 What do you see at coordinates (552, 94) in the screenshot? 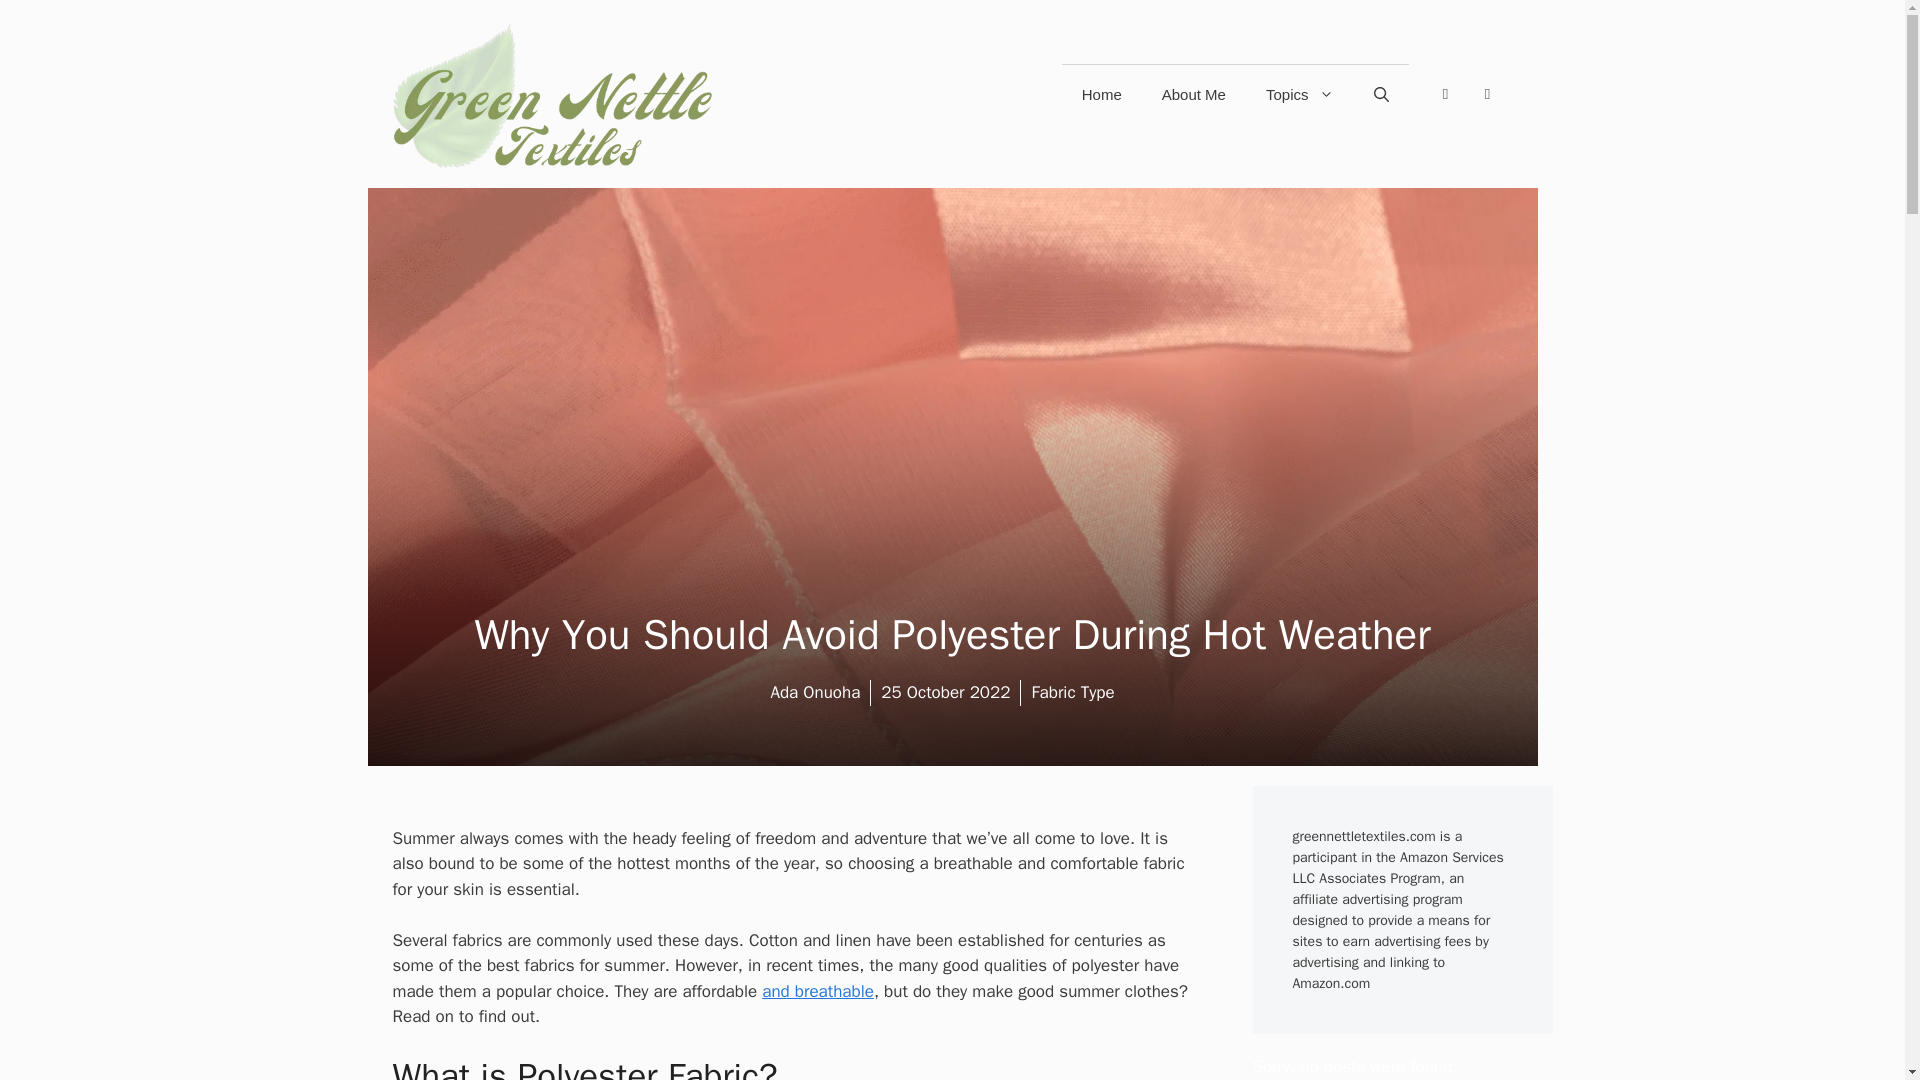
I see `Green Nettle Textiles` at bounding box center [552, 94].